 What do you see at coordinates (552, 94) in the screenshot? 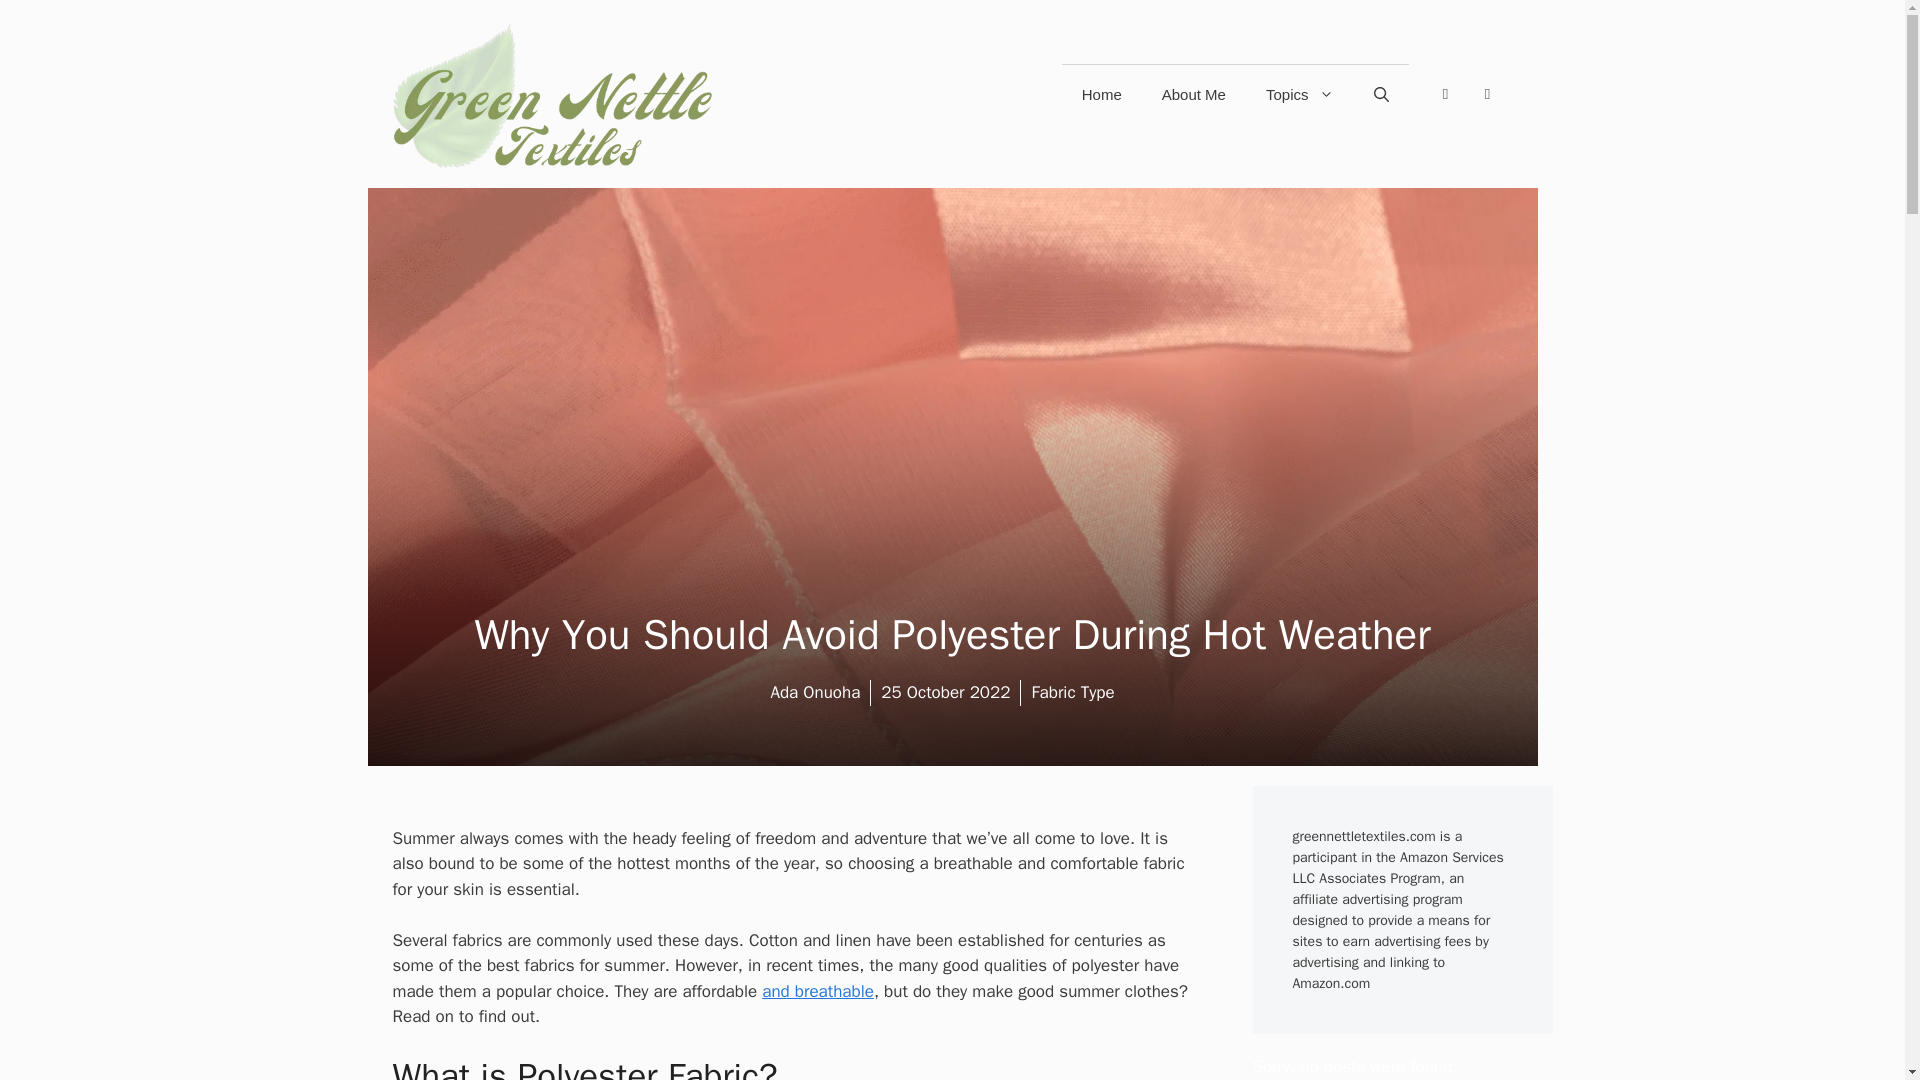
I see `Green Nettle Textiles` at bounding box center [552, 94].